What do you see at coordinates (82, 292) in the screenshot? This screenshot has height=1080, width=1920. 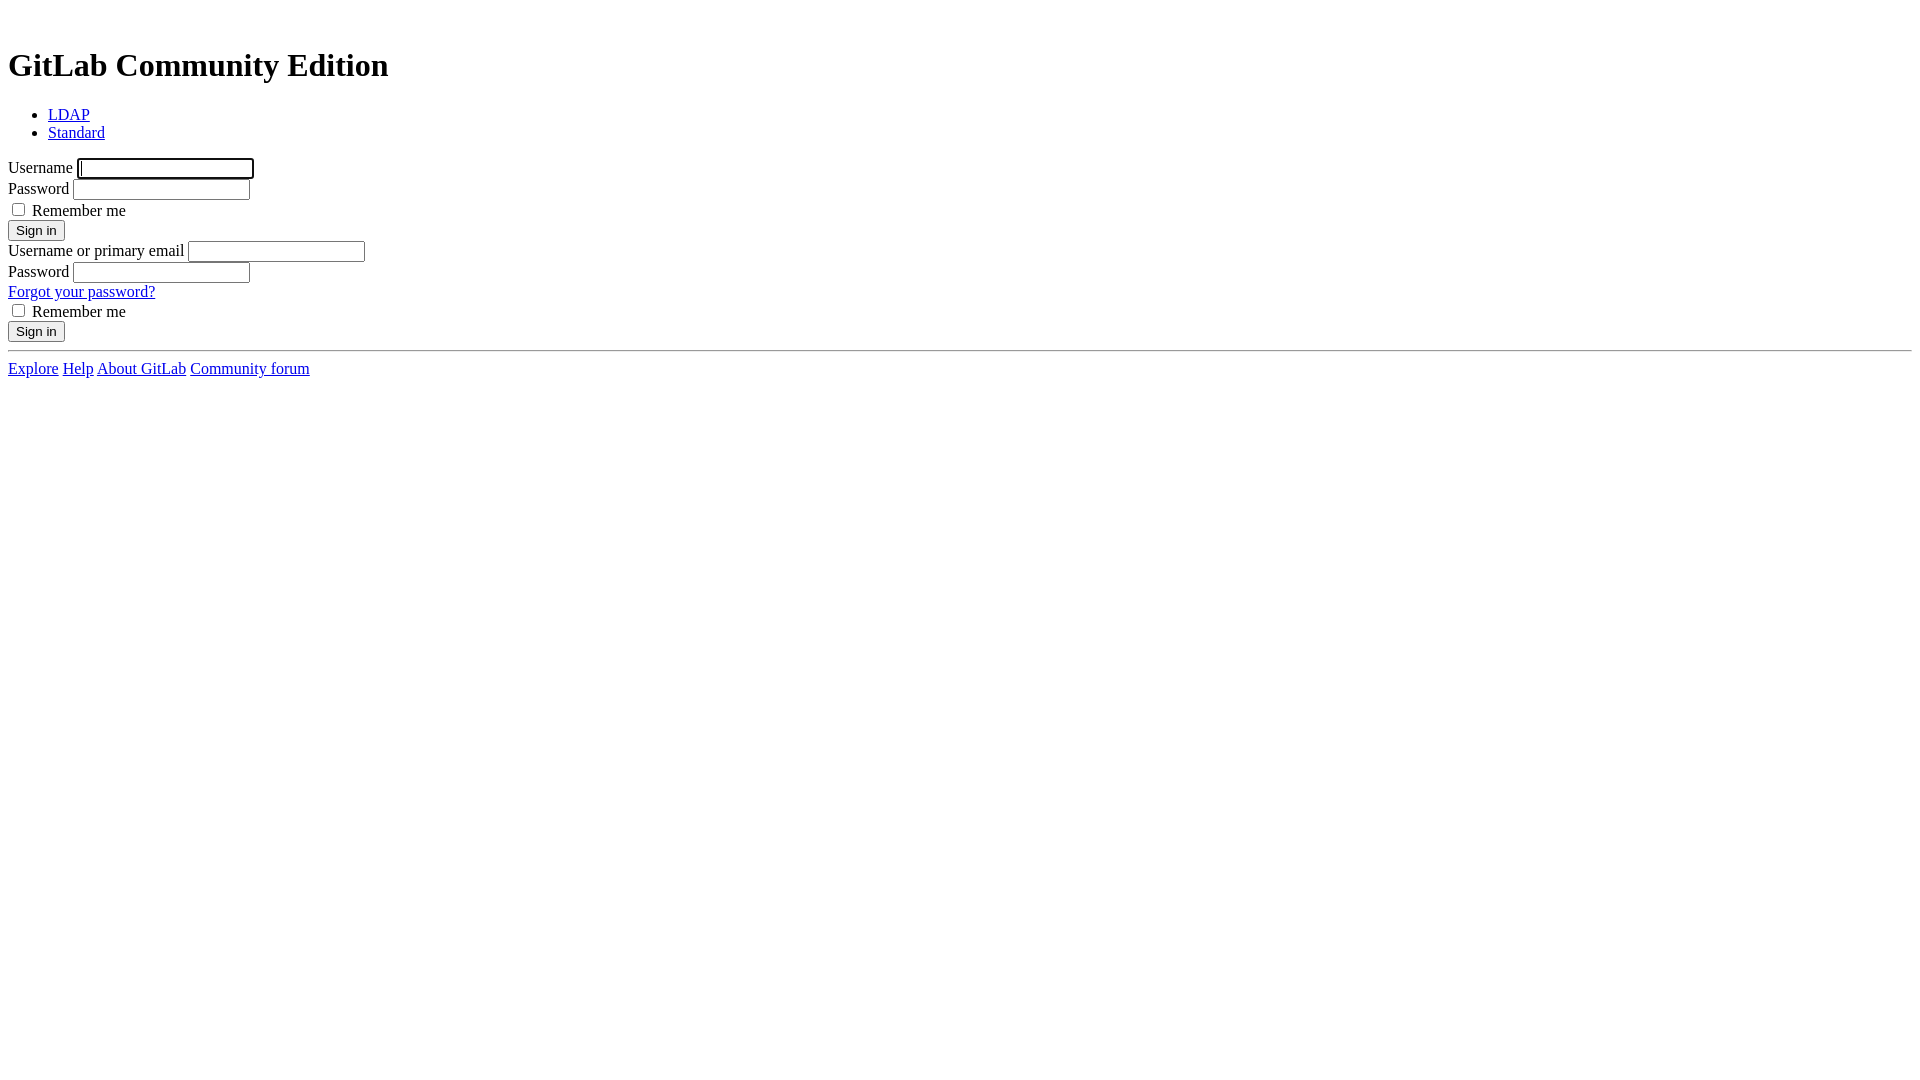 I see `Forgot your password?` at bounding box center [82, 292].